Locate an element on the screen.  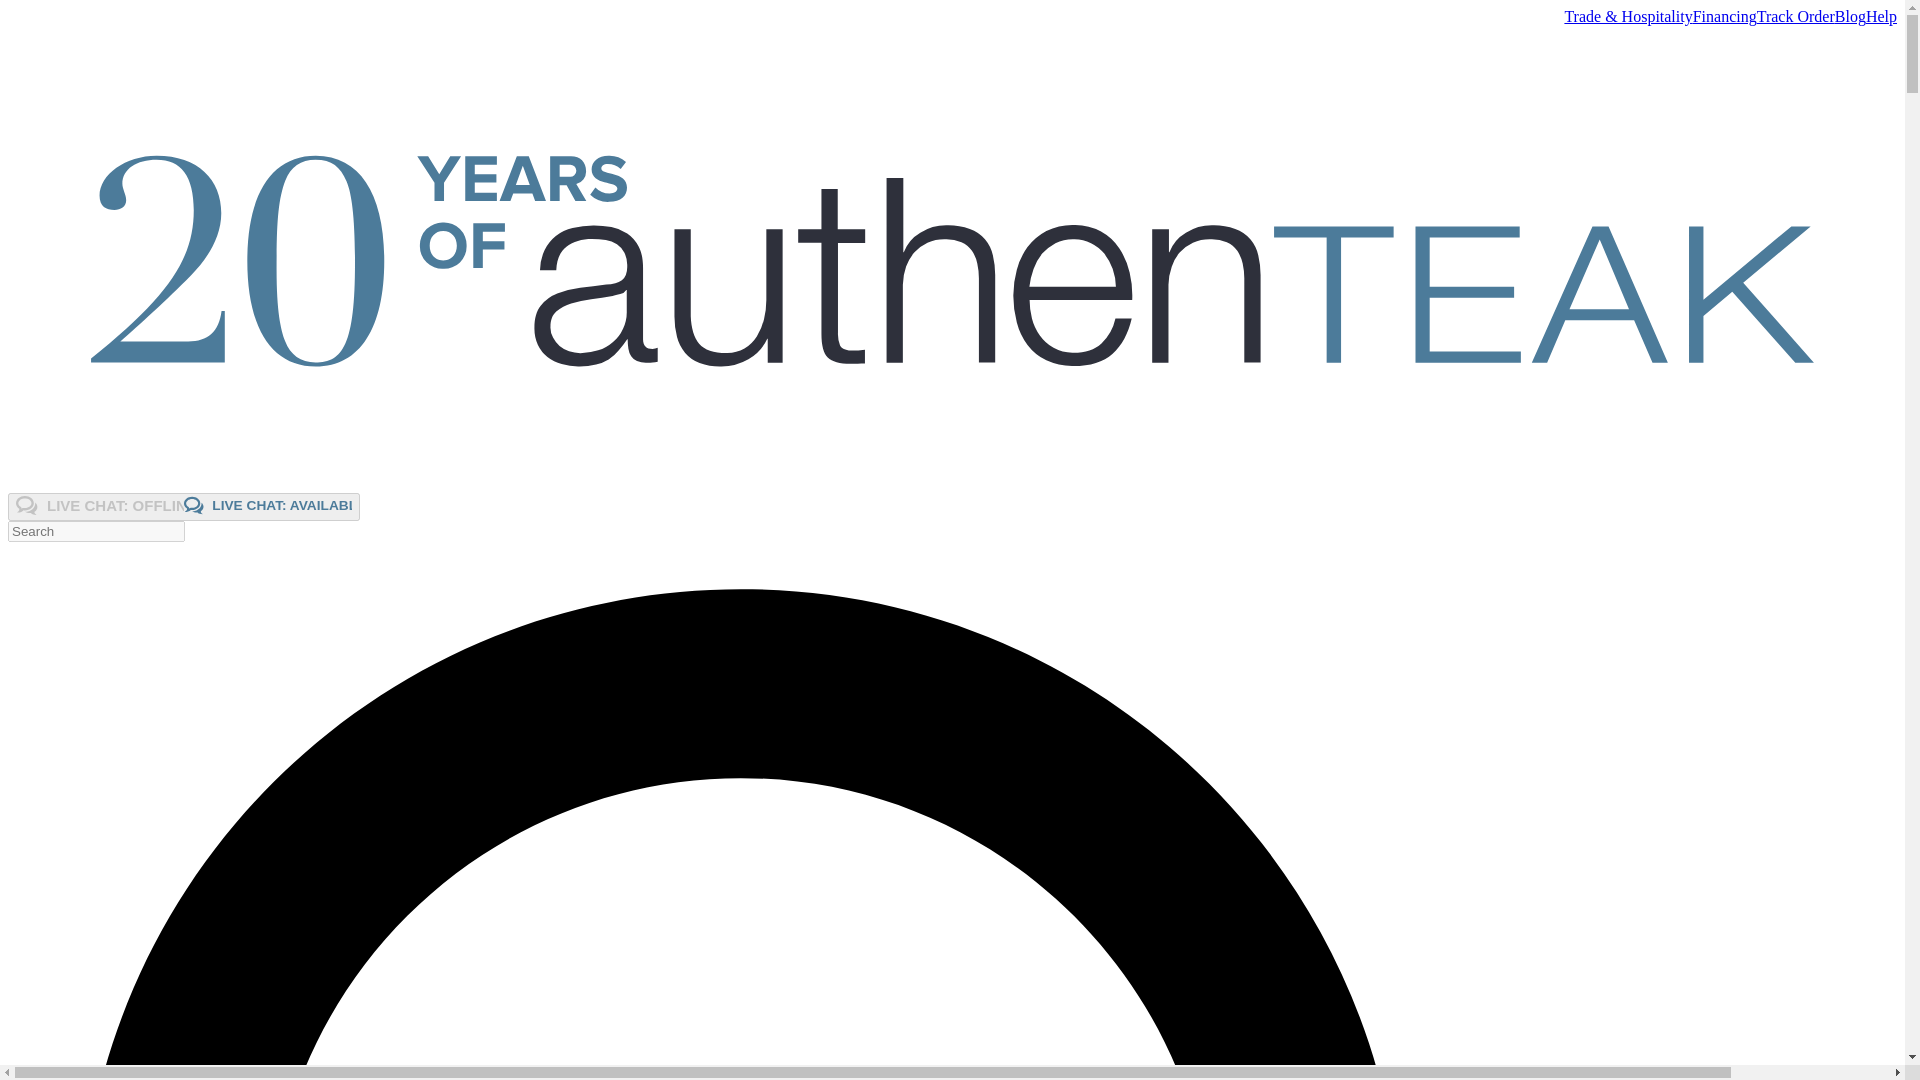
Financing is located at coordinates (1724, 16).